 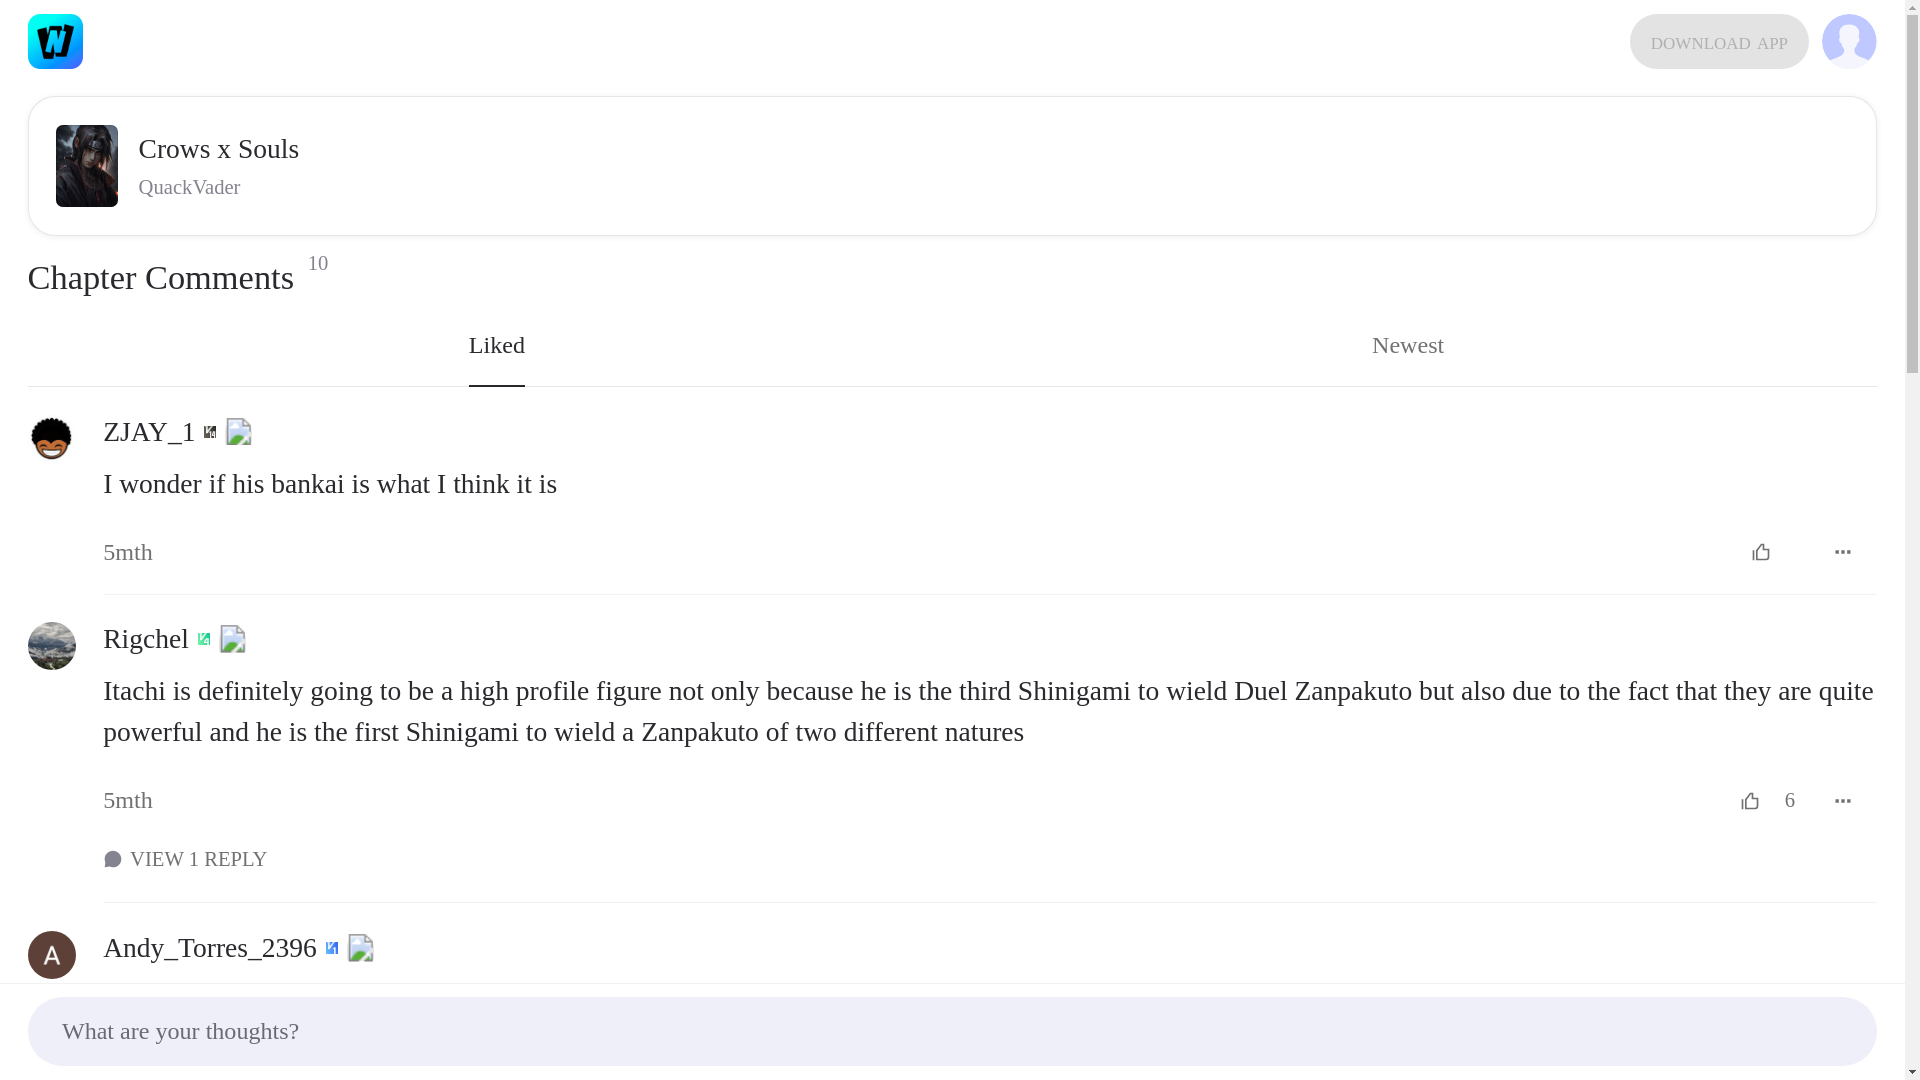 What do you see at coordinates (55, 42) in the screenshot?
I see `Webnovel` at bounding box center [55, 42].